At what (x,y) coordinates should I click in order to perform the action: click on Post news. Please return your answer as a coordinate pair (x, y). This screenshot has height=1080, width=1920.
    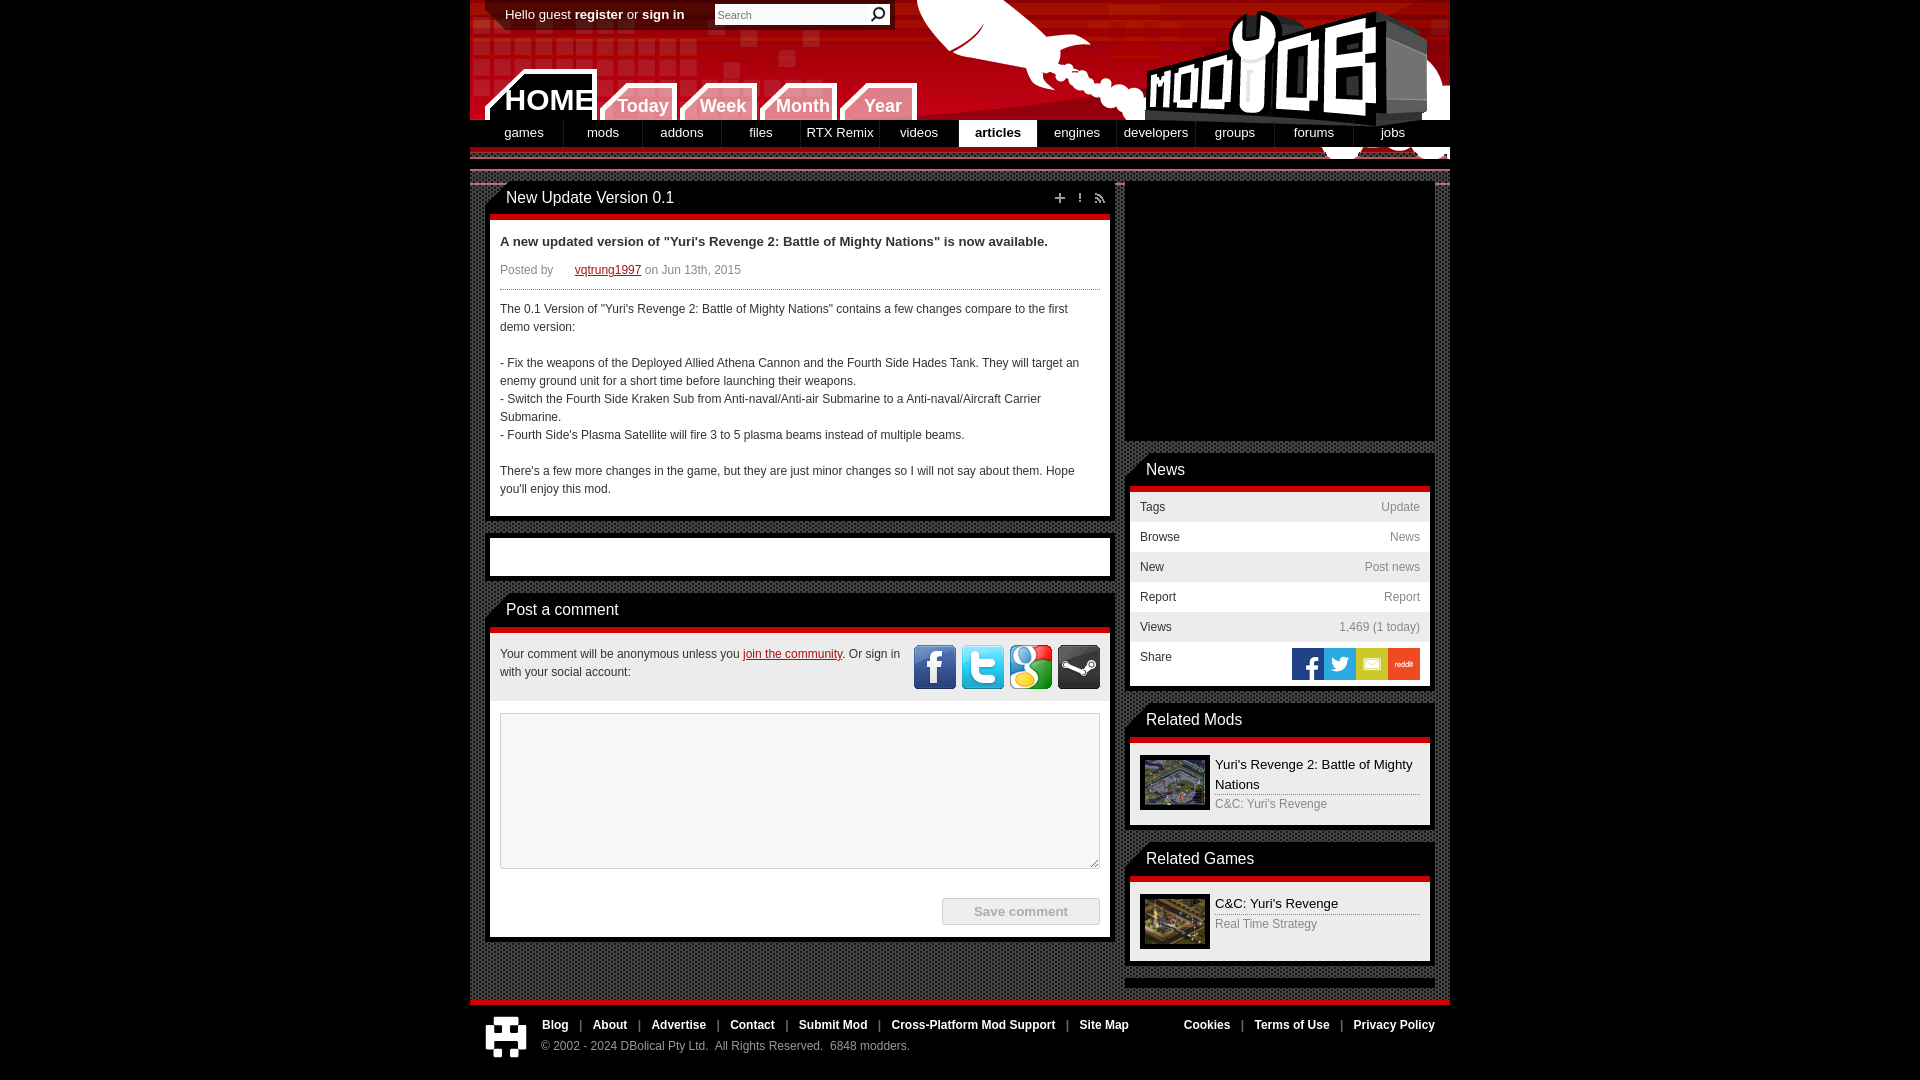
    Looking at the image, I should click on (1060, 198).